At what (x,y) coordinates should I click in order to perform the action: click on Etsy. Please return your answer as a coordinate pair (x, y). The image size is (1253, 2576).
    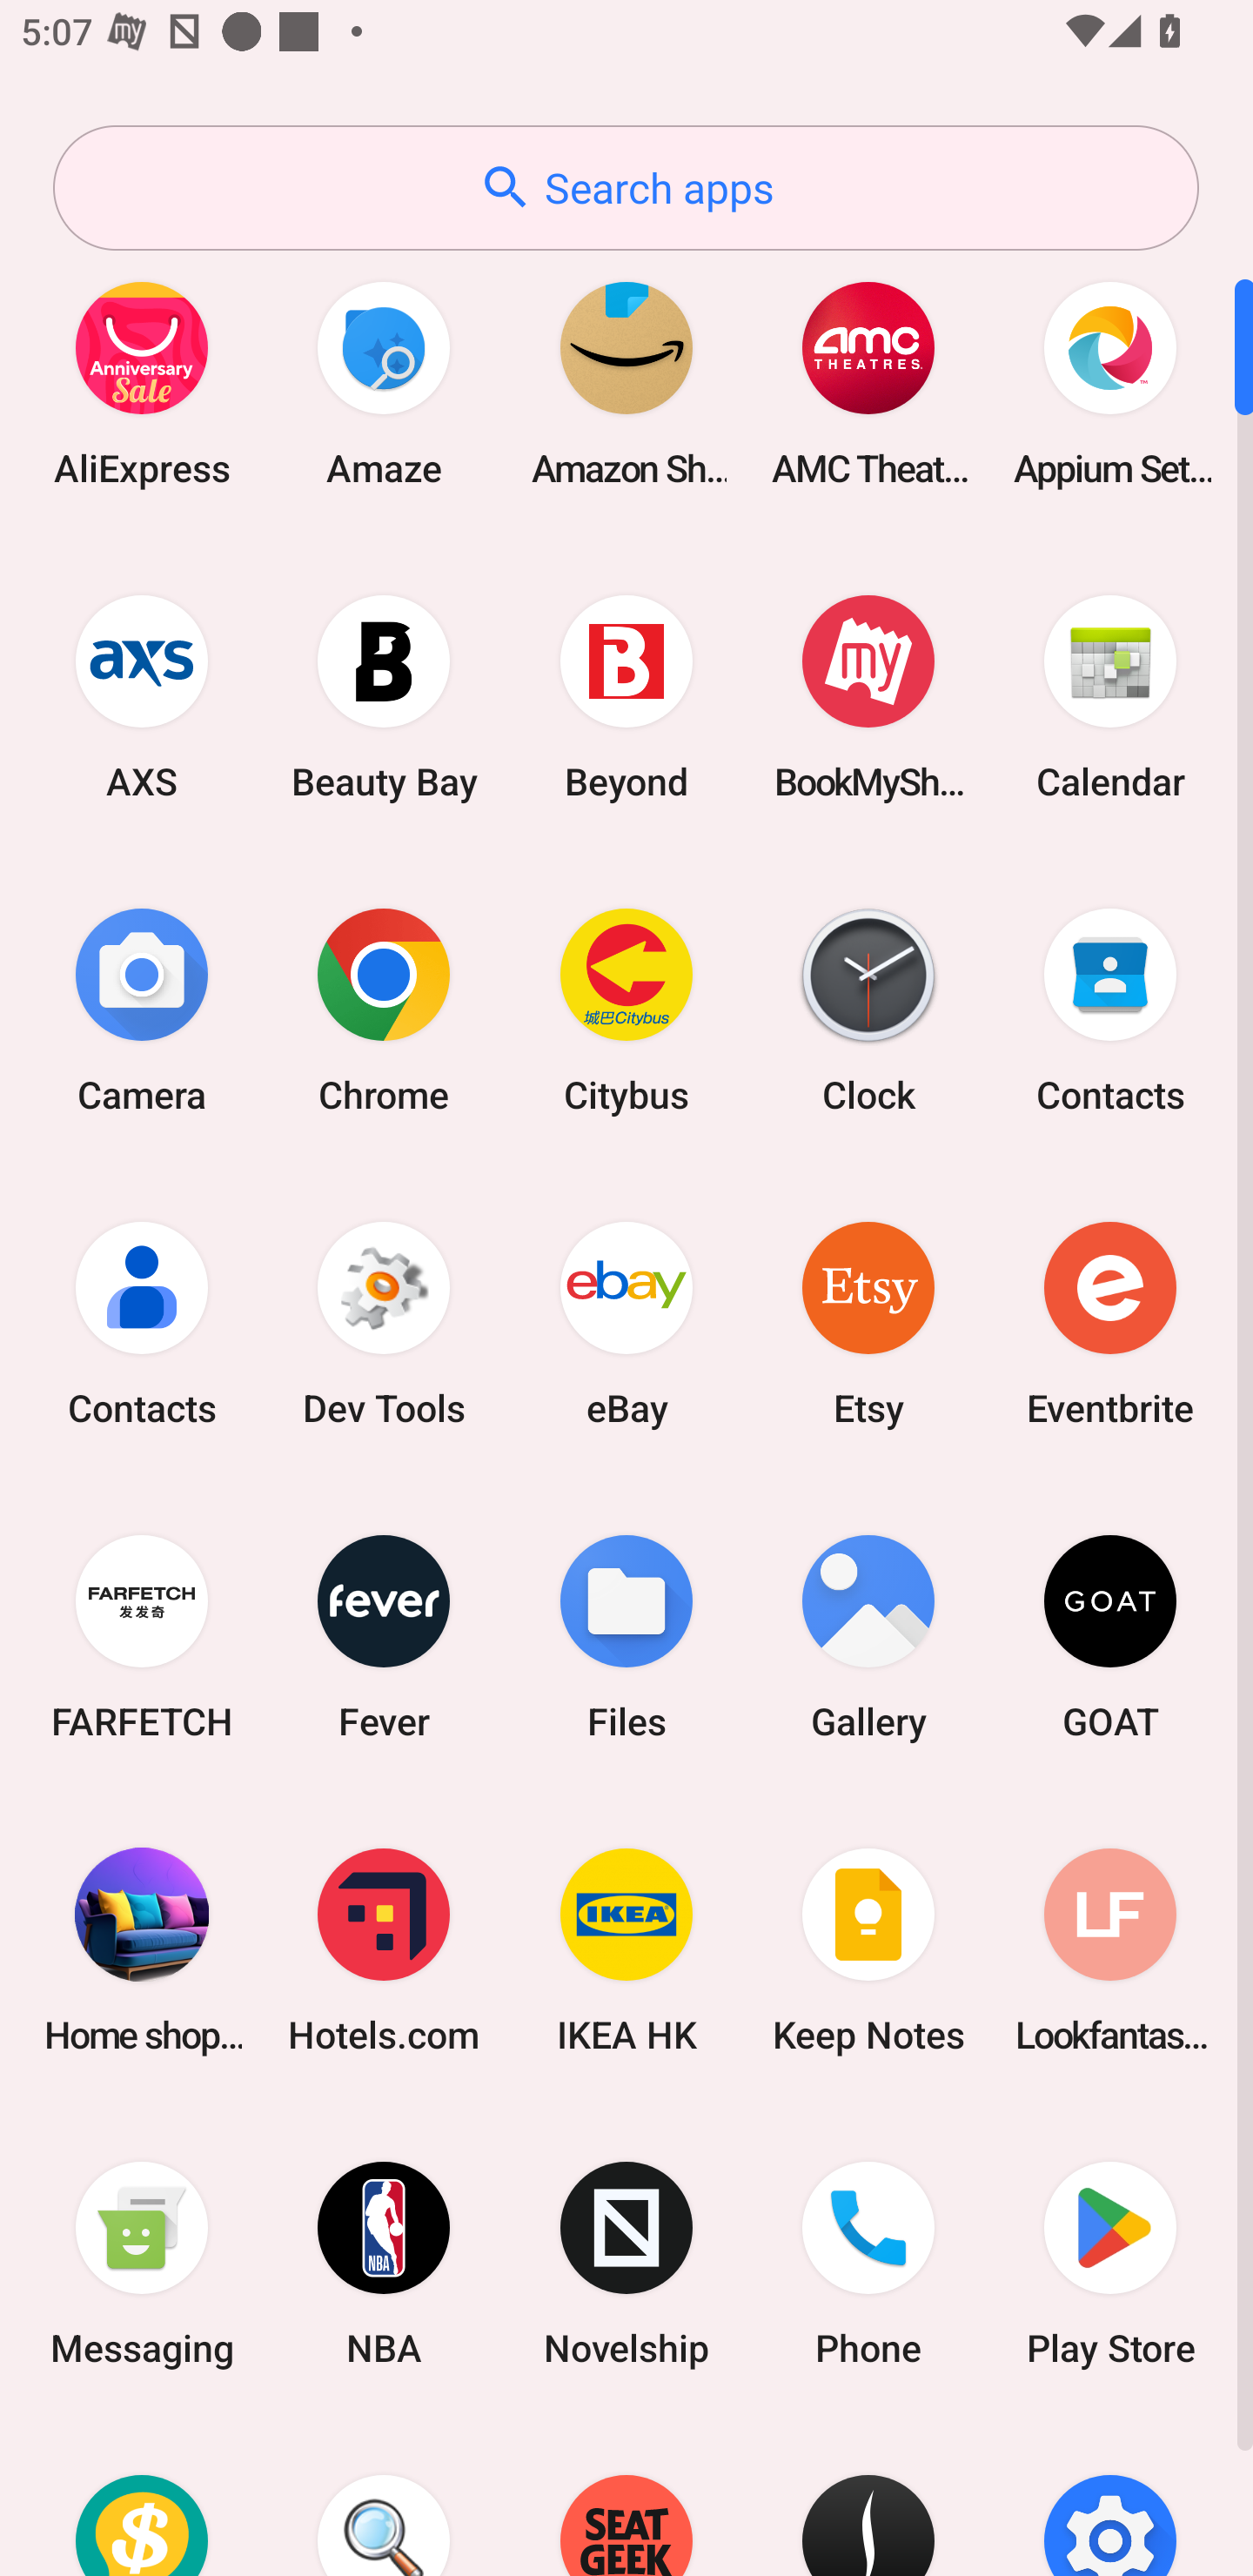
    Looking at the image, I should click on (868, 1323).